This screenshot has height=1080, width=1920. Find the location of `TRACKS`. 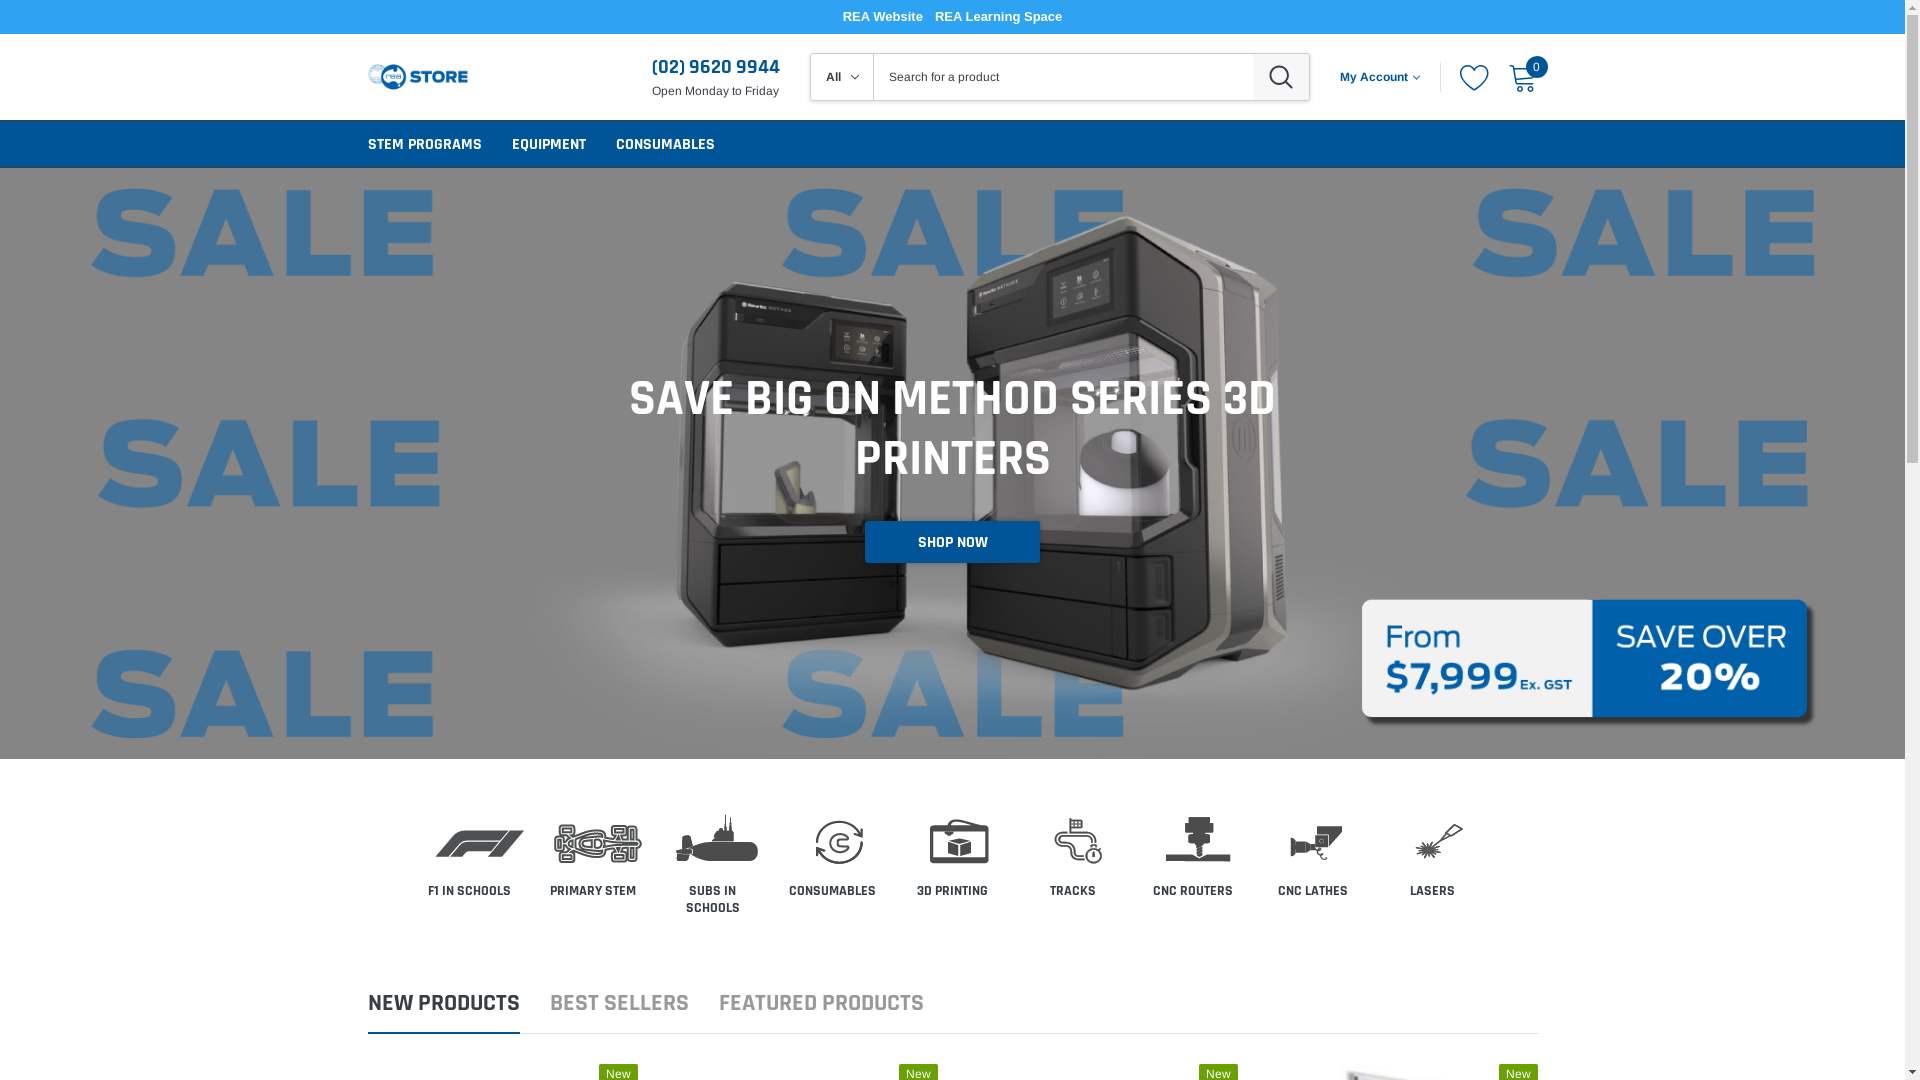

TRACKS is located at coordinates (1073, 891).